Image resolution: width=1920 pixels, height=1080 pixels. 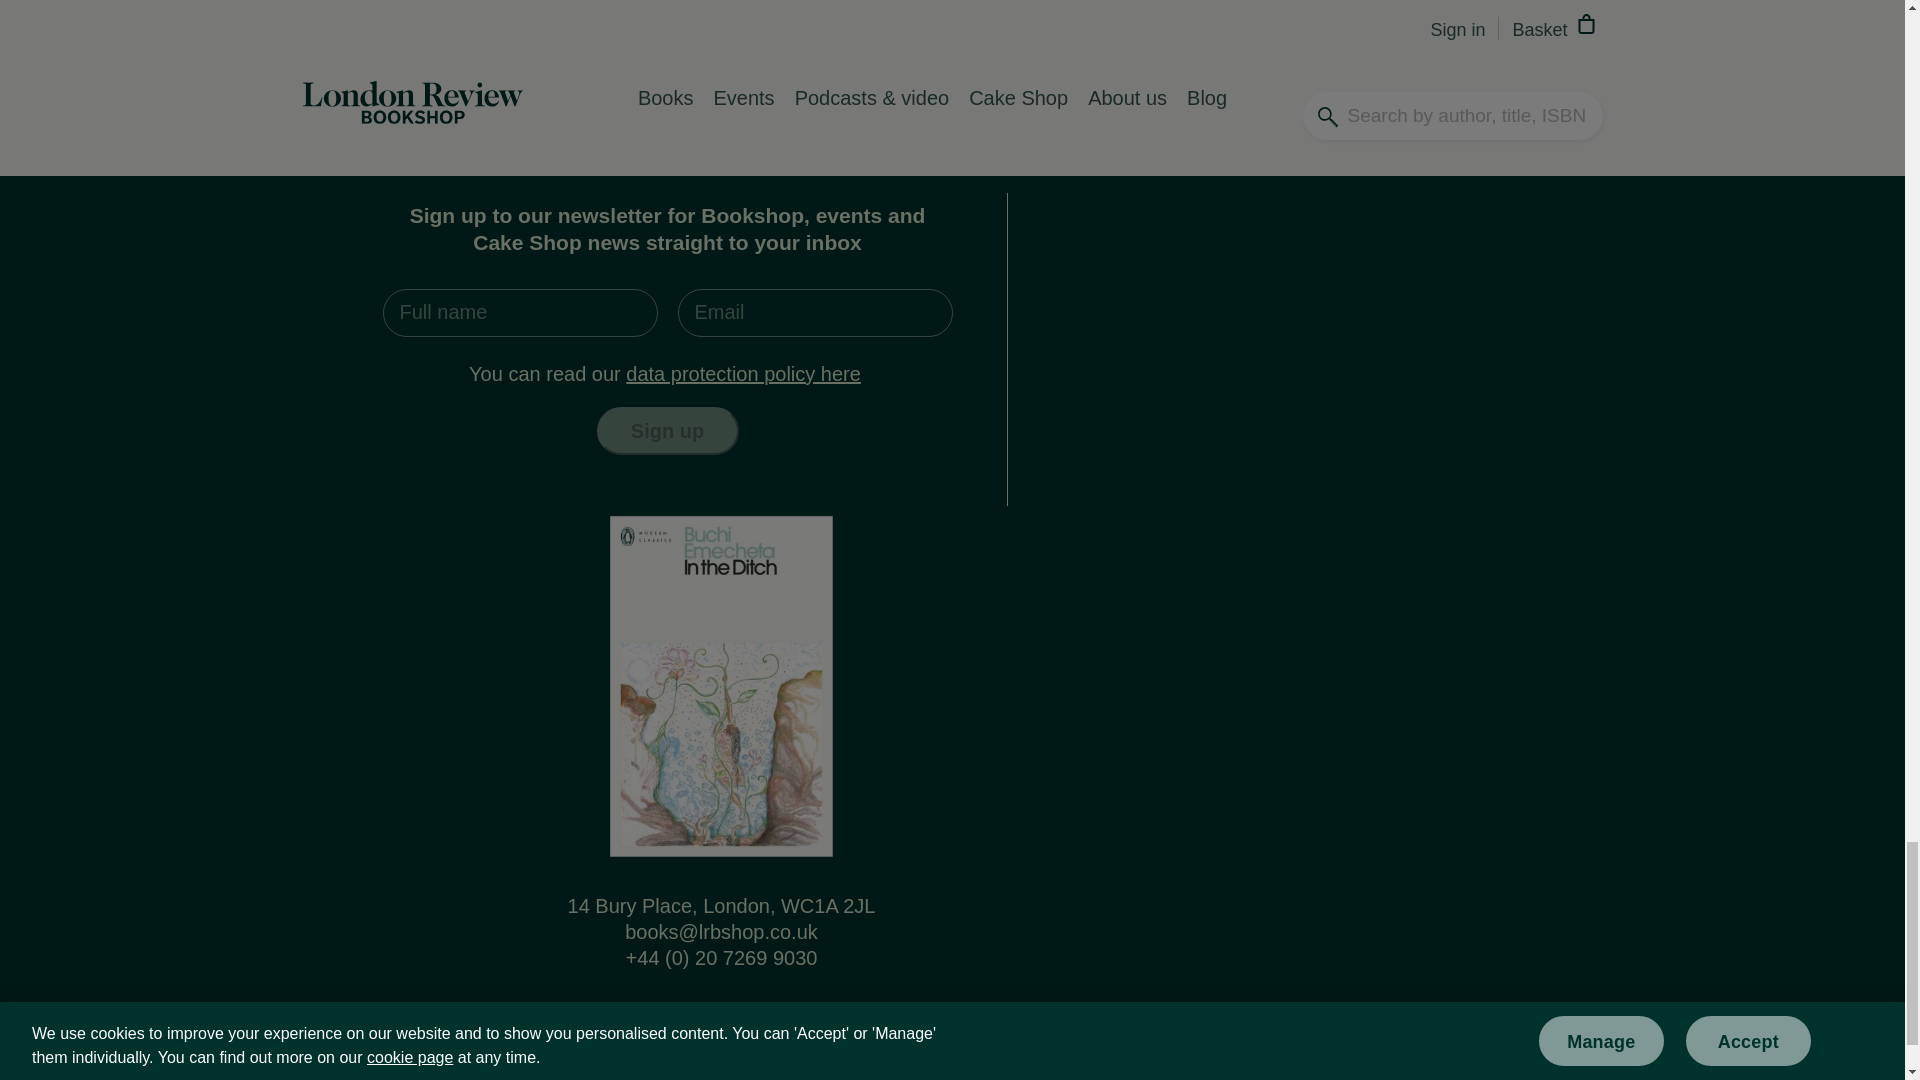 I want to click on Follow us on YouTube, so click(x=742, y=1020).